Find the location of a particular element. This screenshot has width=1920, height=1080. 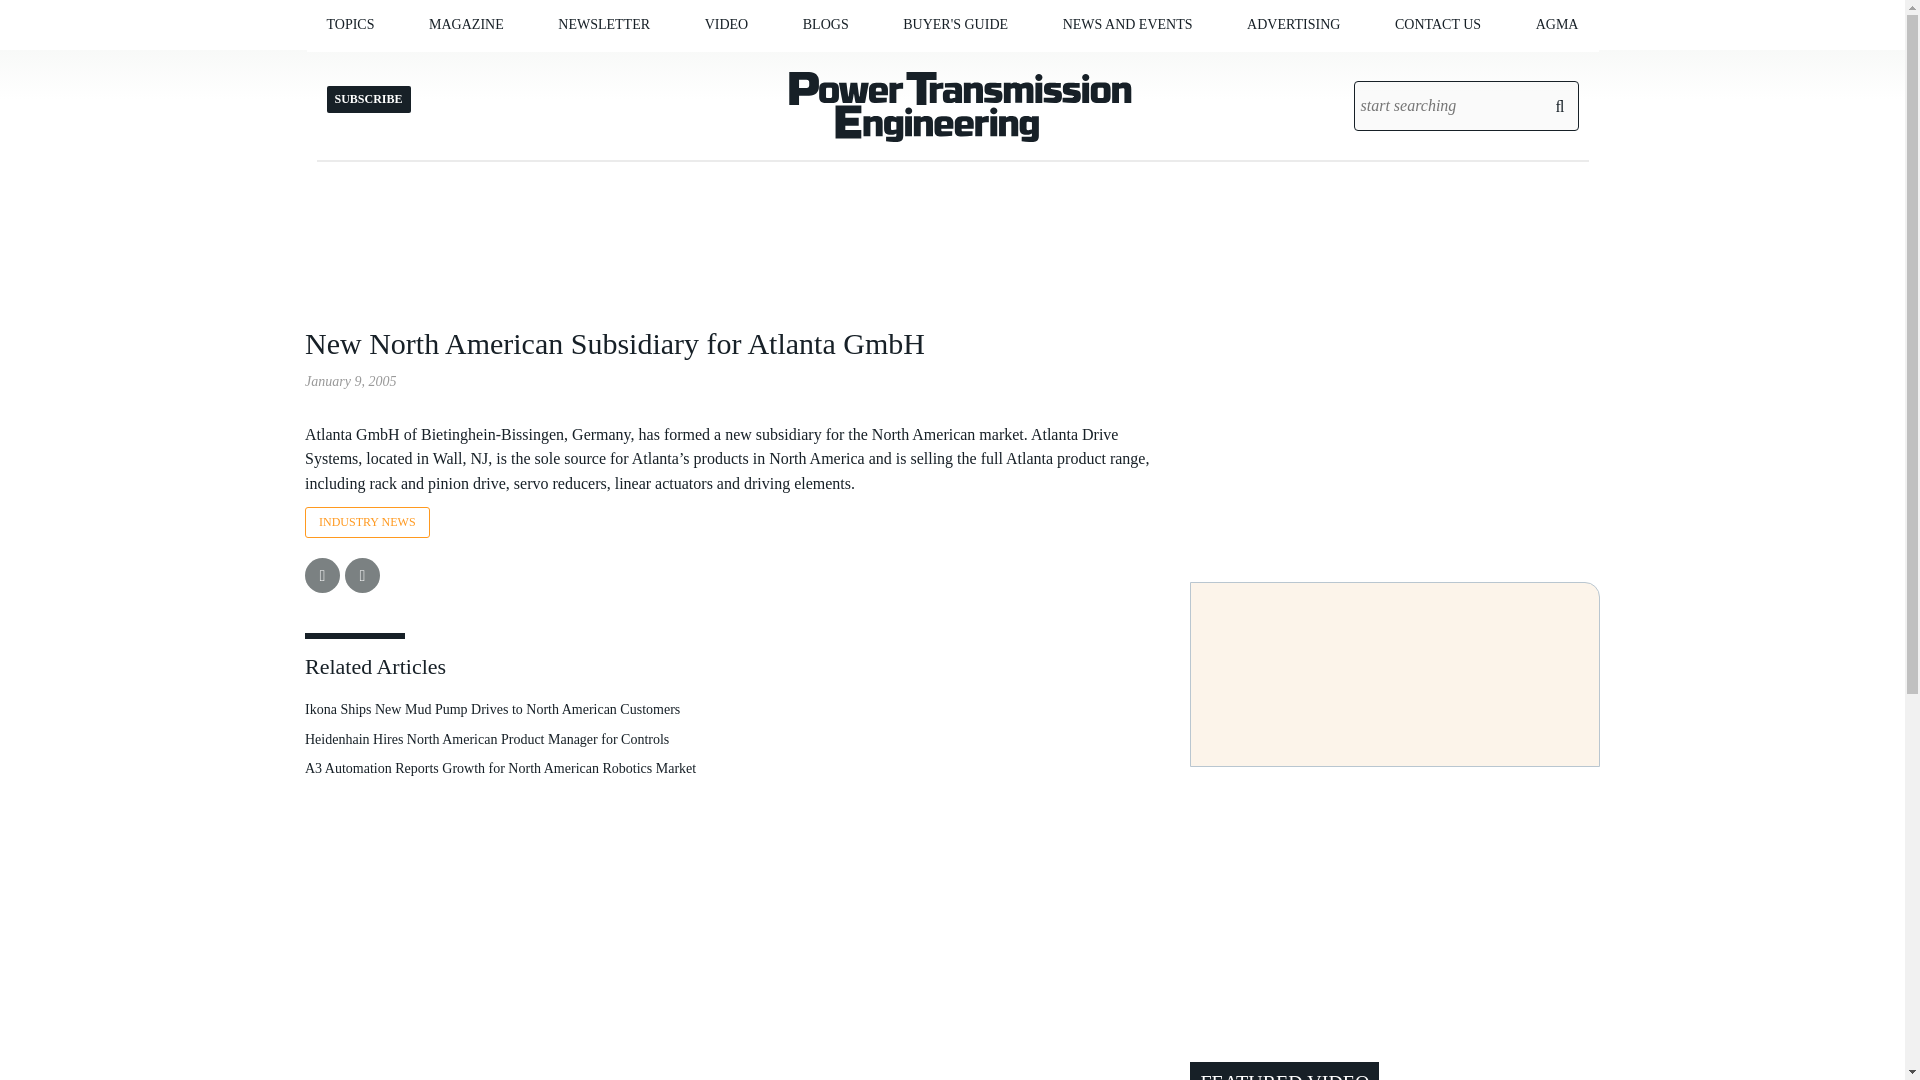

NEWSLETTER is located at coordinates (604, 24).